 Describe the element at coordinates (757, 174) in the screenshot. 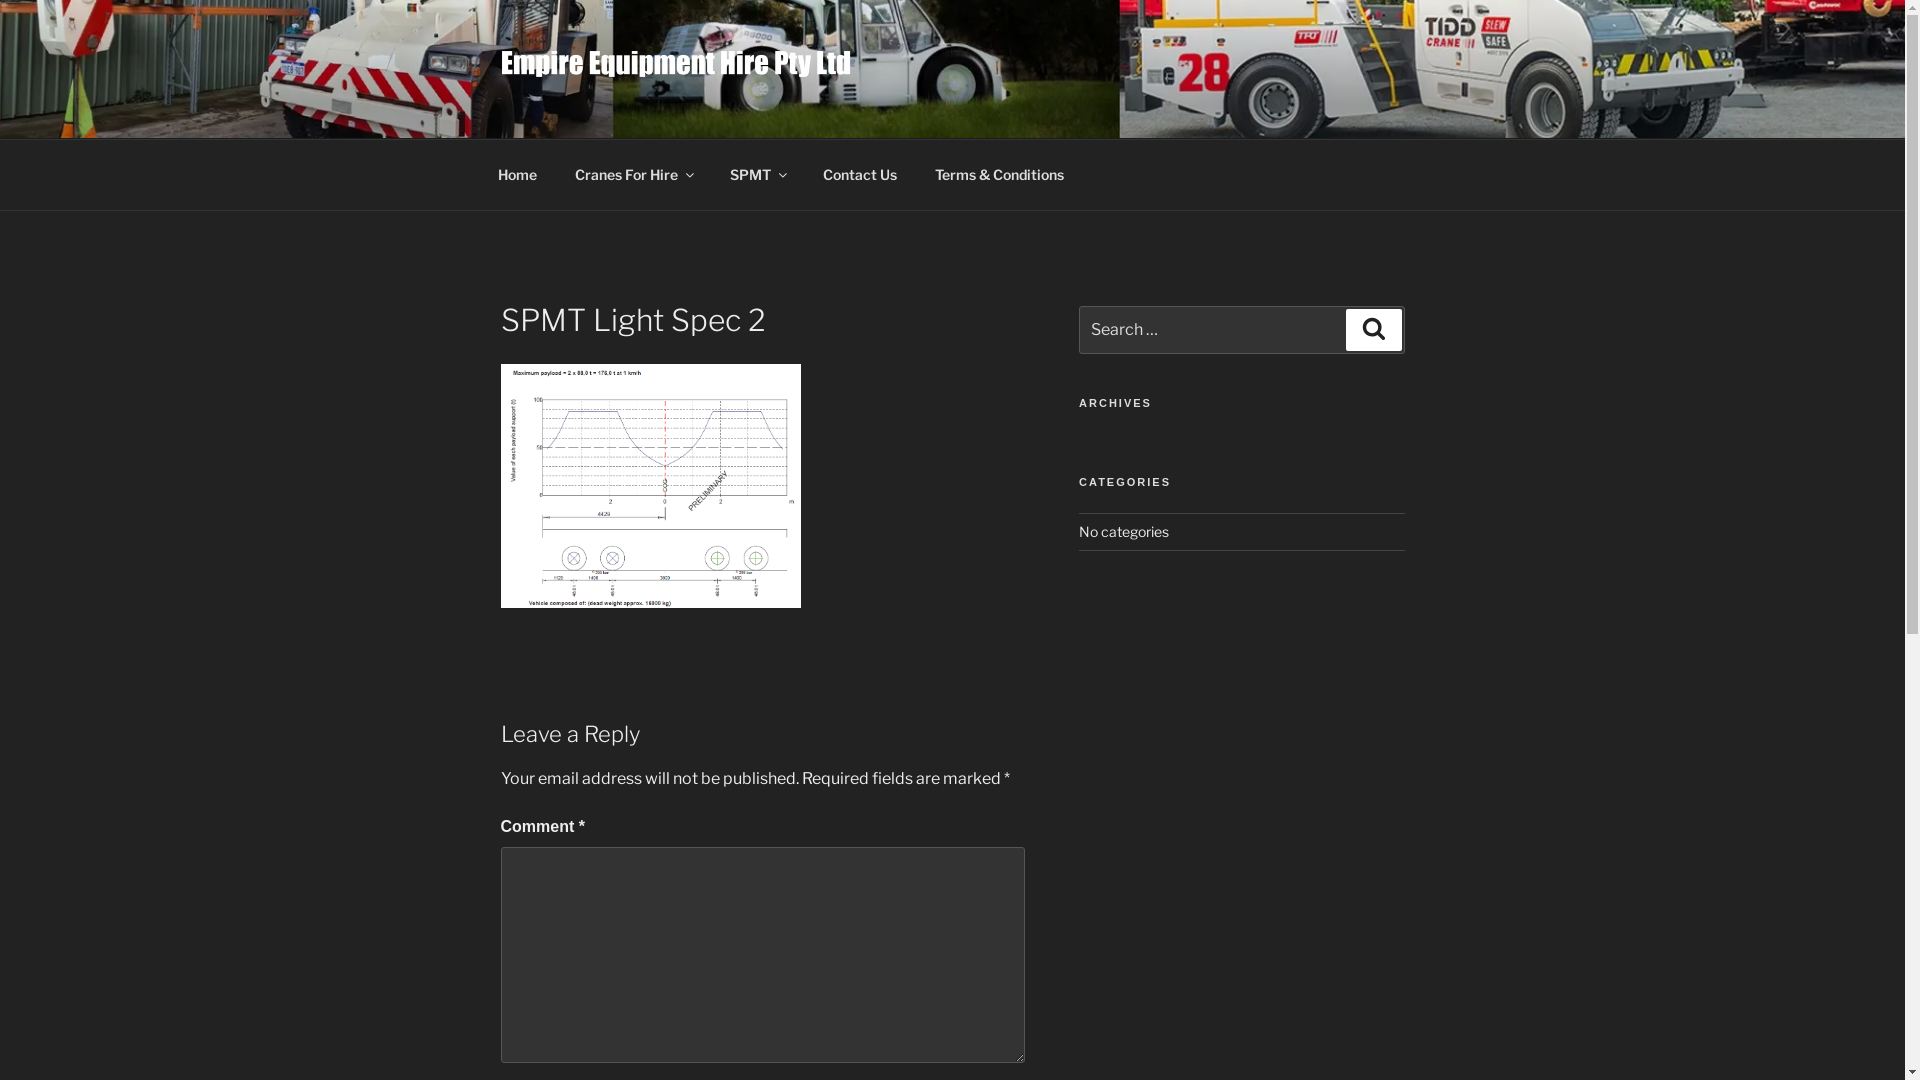

I see `SPMT` at that location.